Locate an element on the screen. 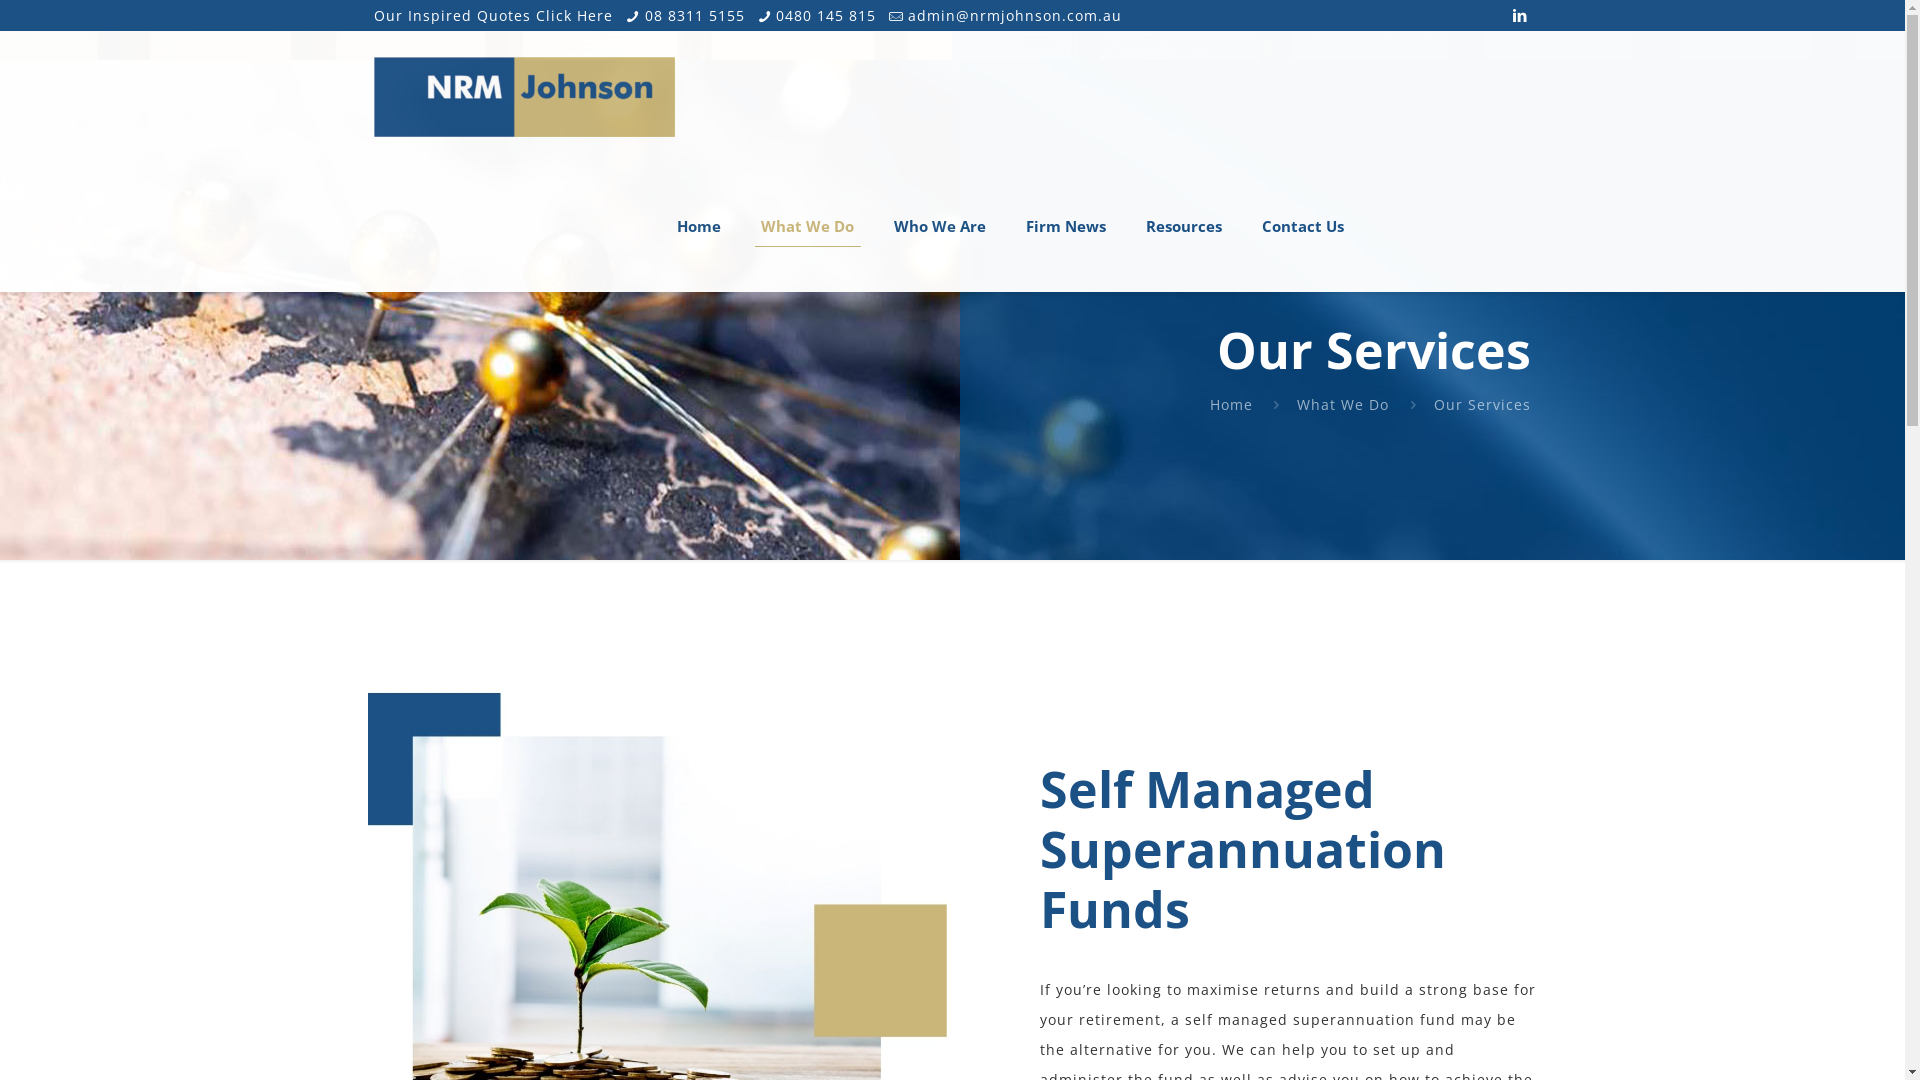 The image size is (1920, 1080). LinkedIn is located at coordinates (1520, 15).